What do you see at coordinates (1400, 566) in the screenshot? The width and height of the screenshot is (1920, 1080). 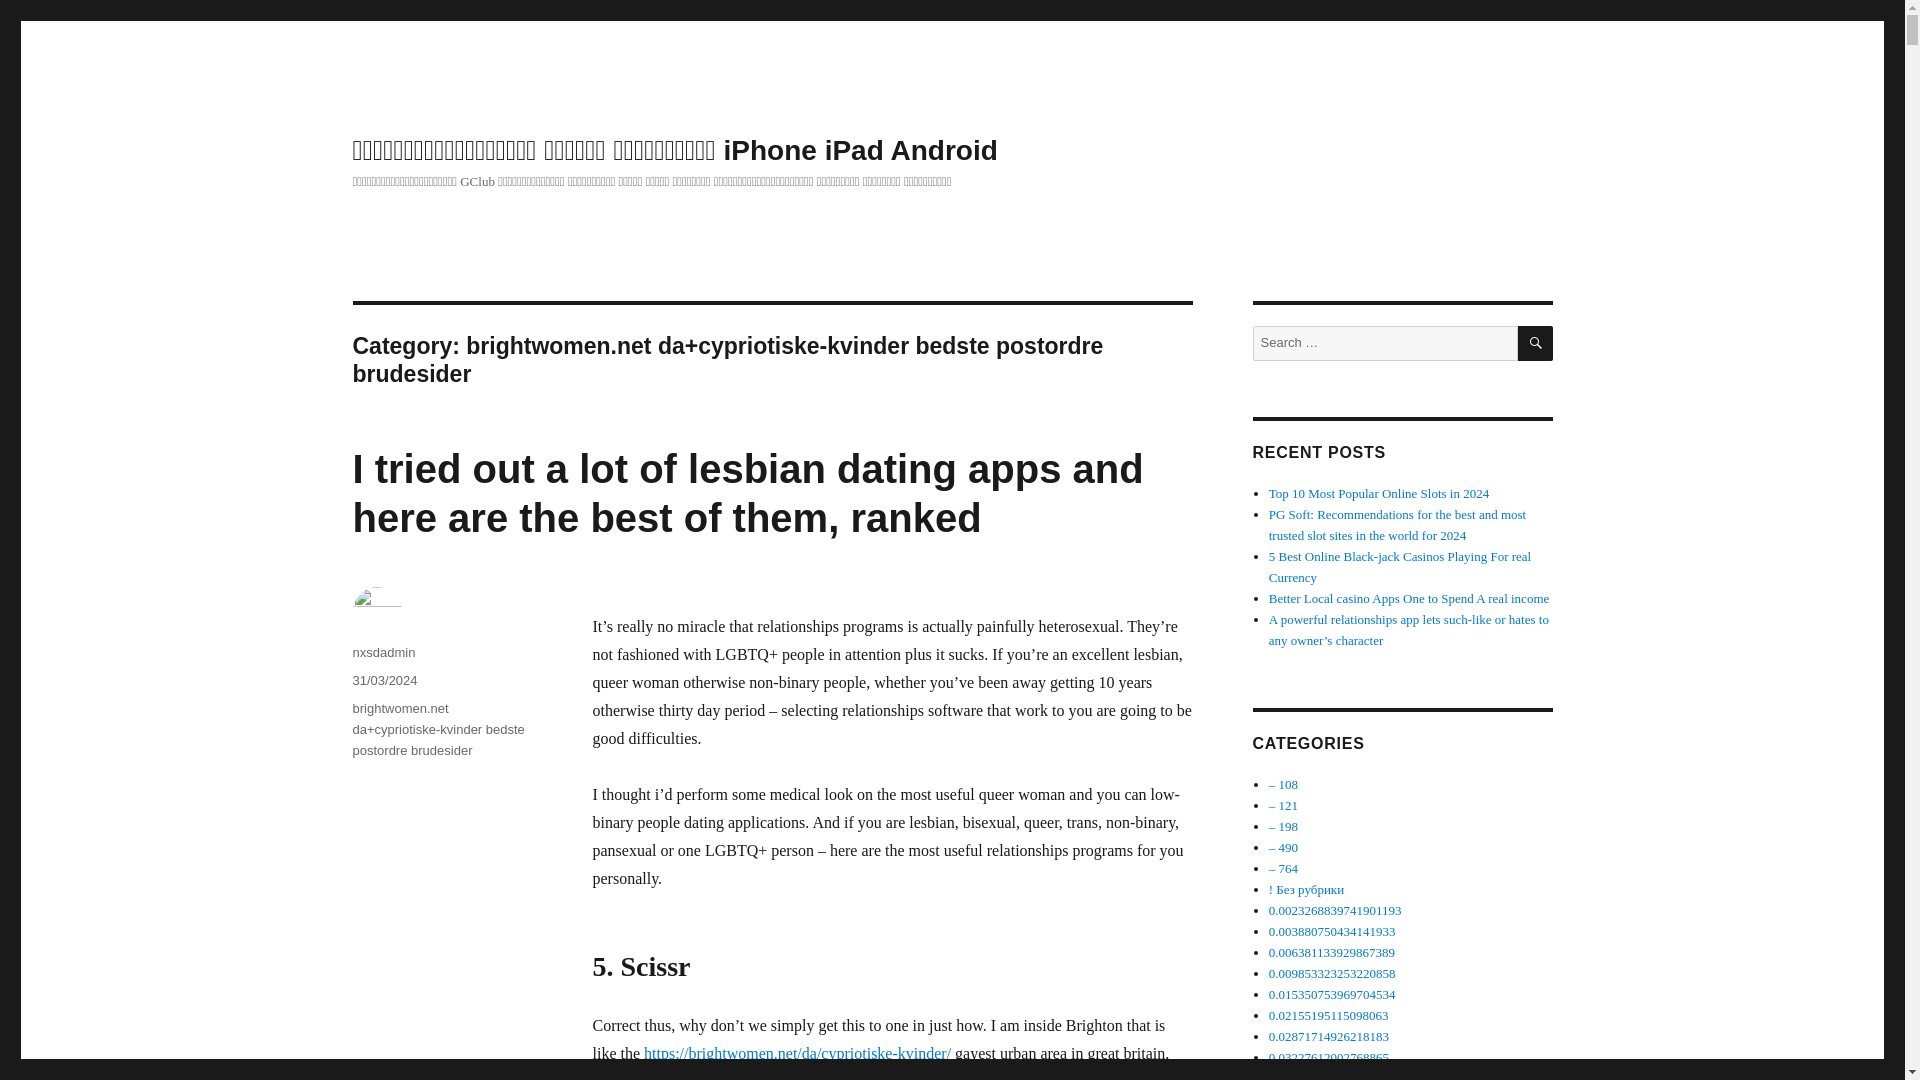 I see `5 Best Online Black-jack Casinos Playing For real Currency` at bounding box center [1400, 566].